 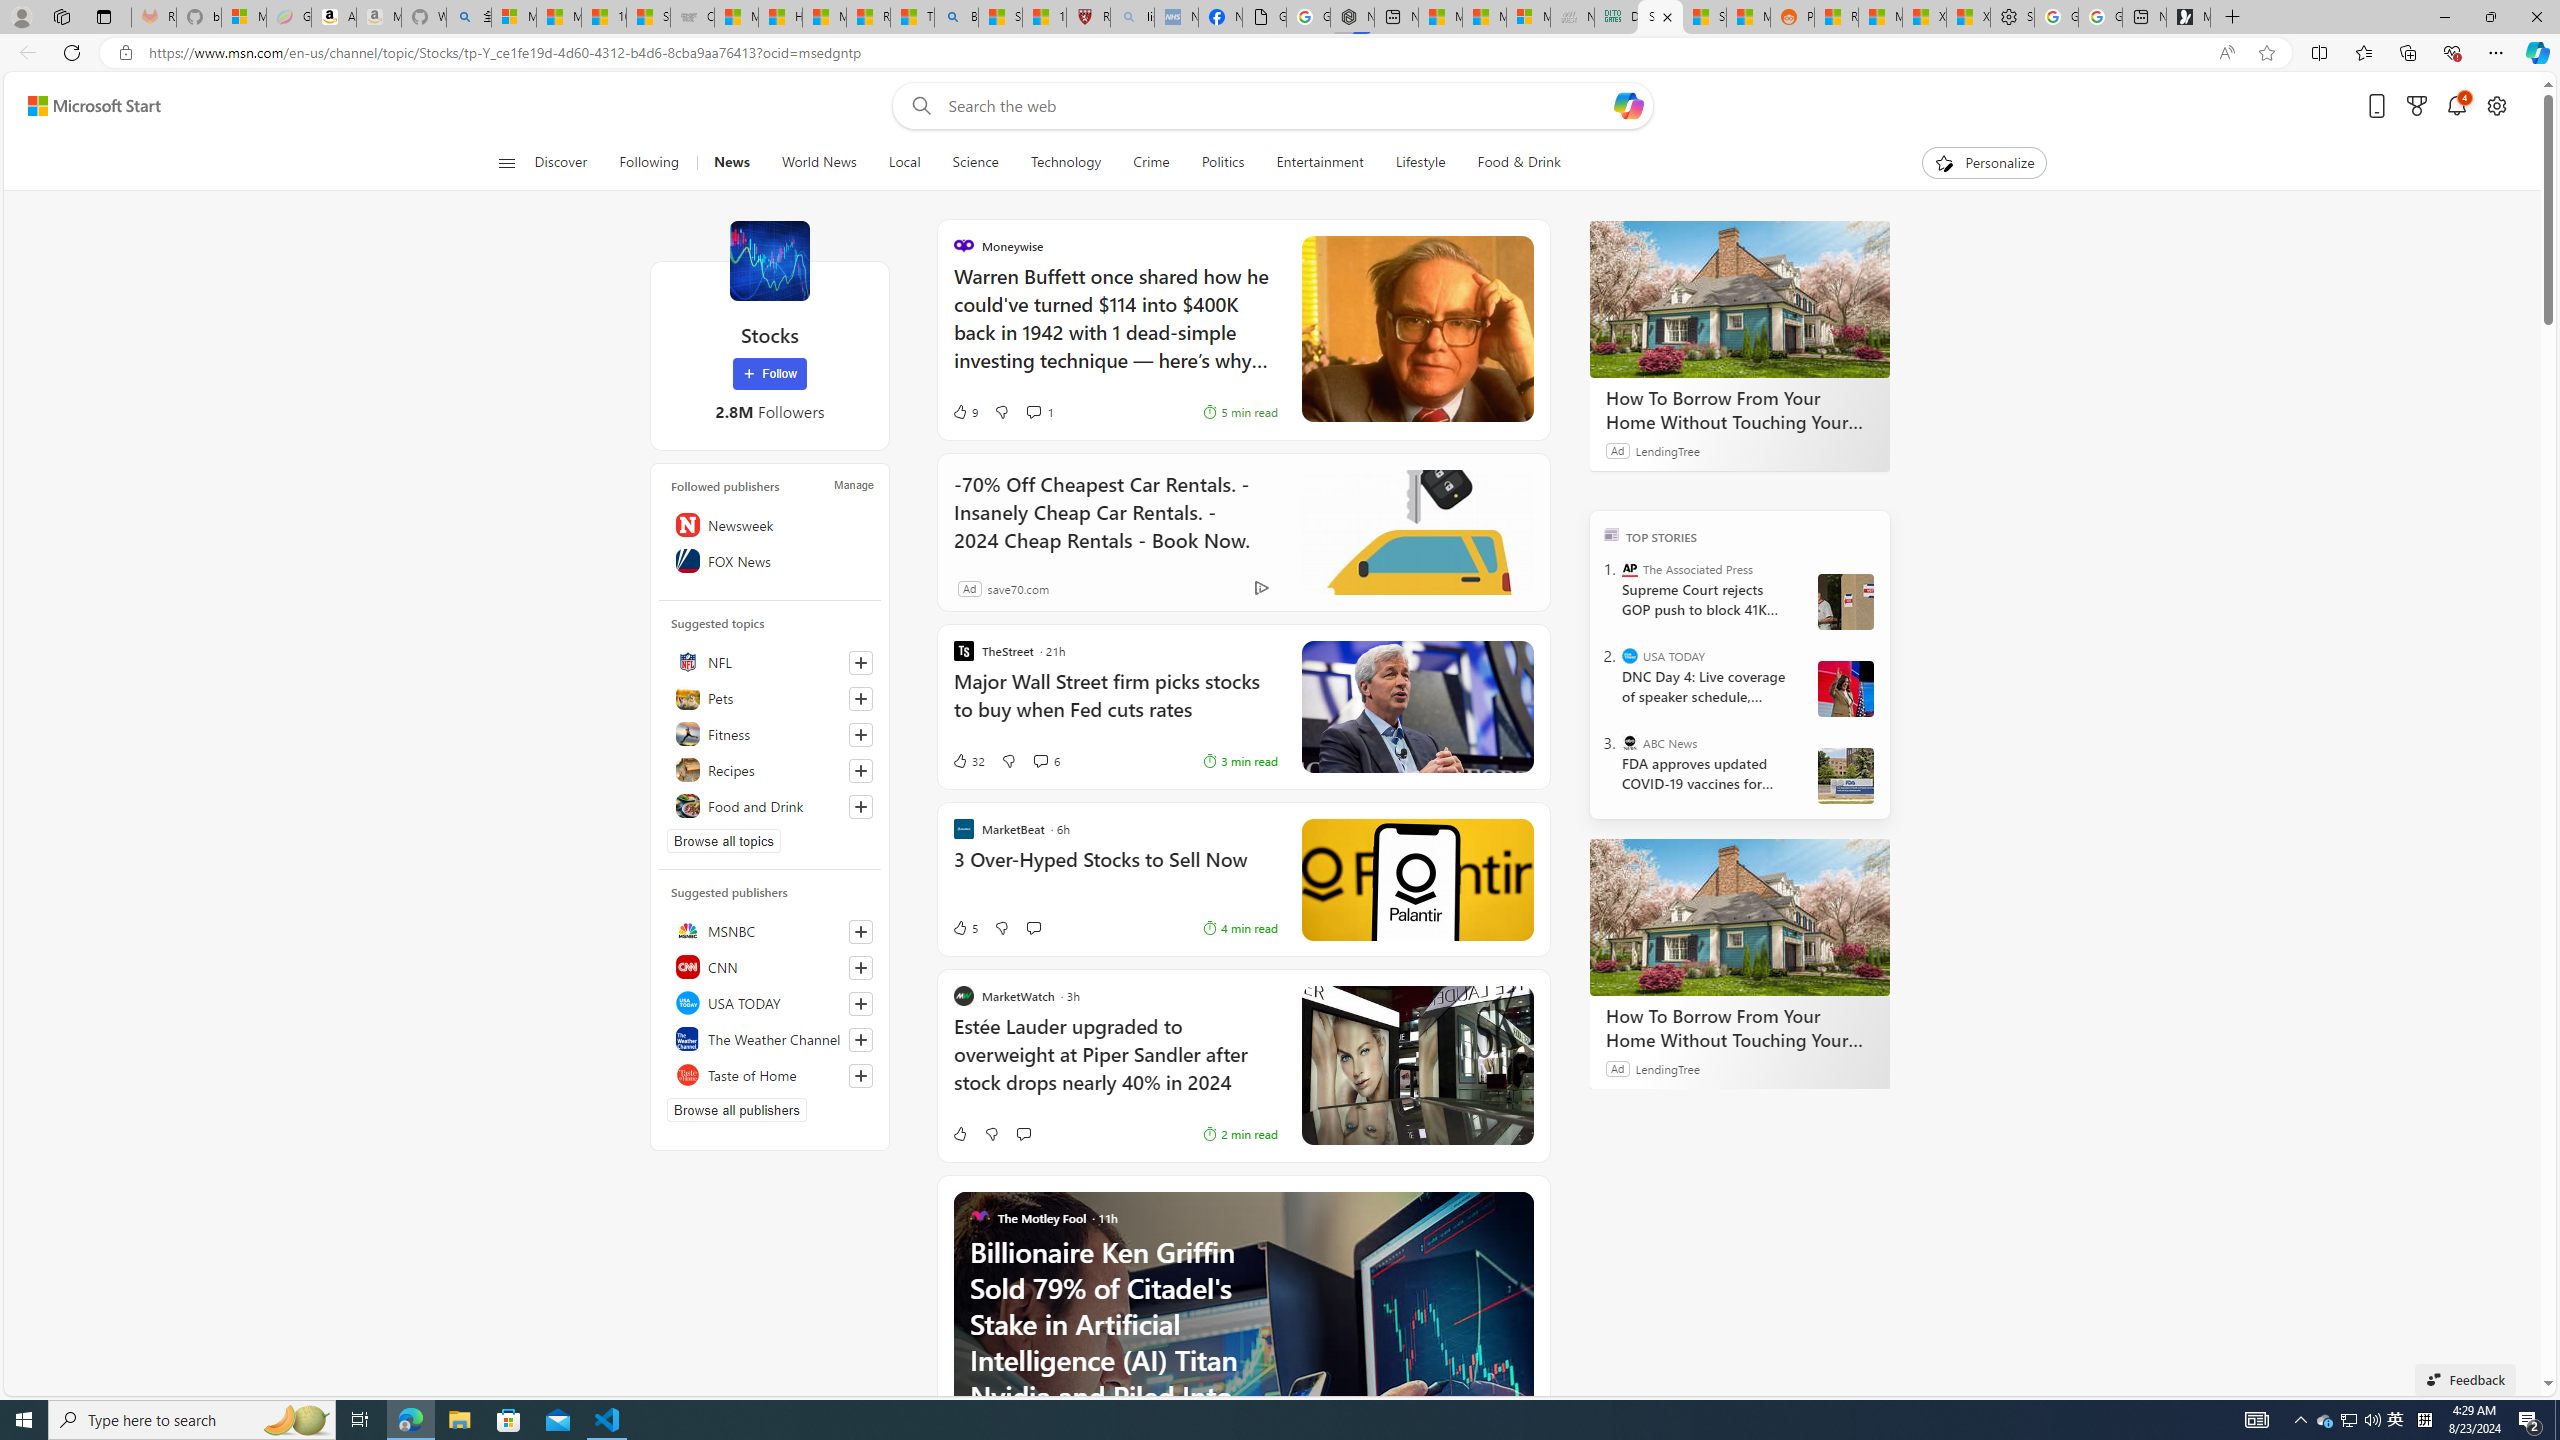 I want to click on Science, so click(x=974, y=163).